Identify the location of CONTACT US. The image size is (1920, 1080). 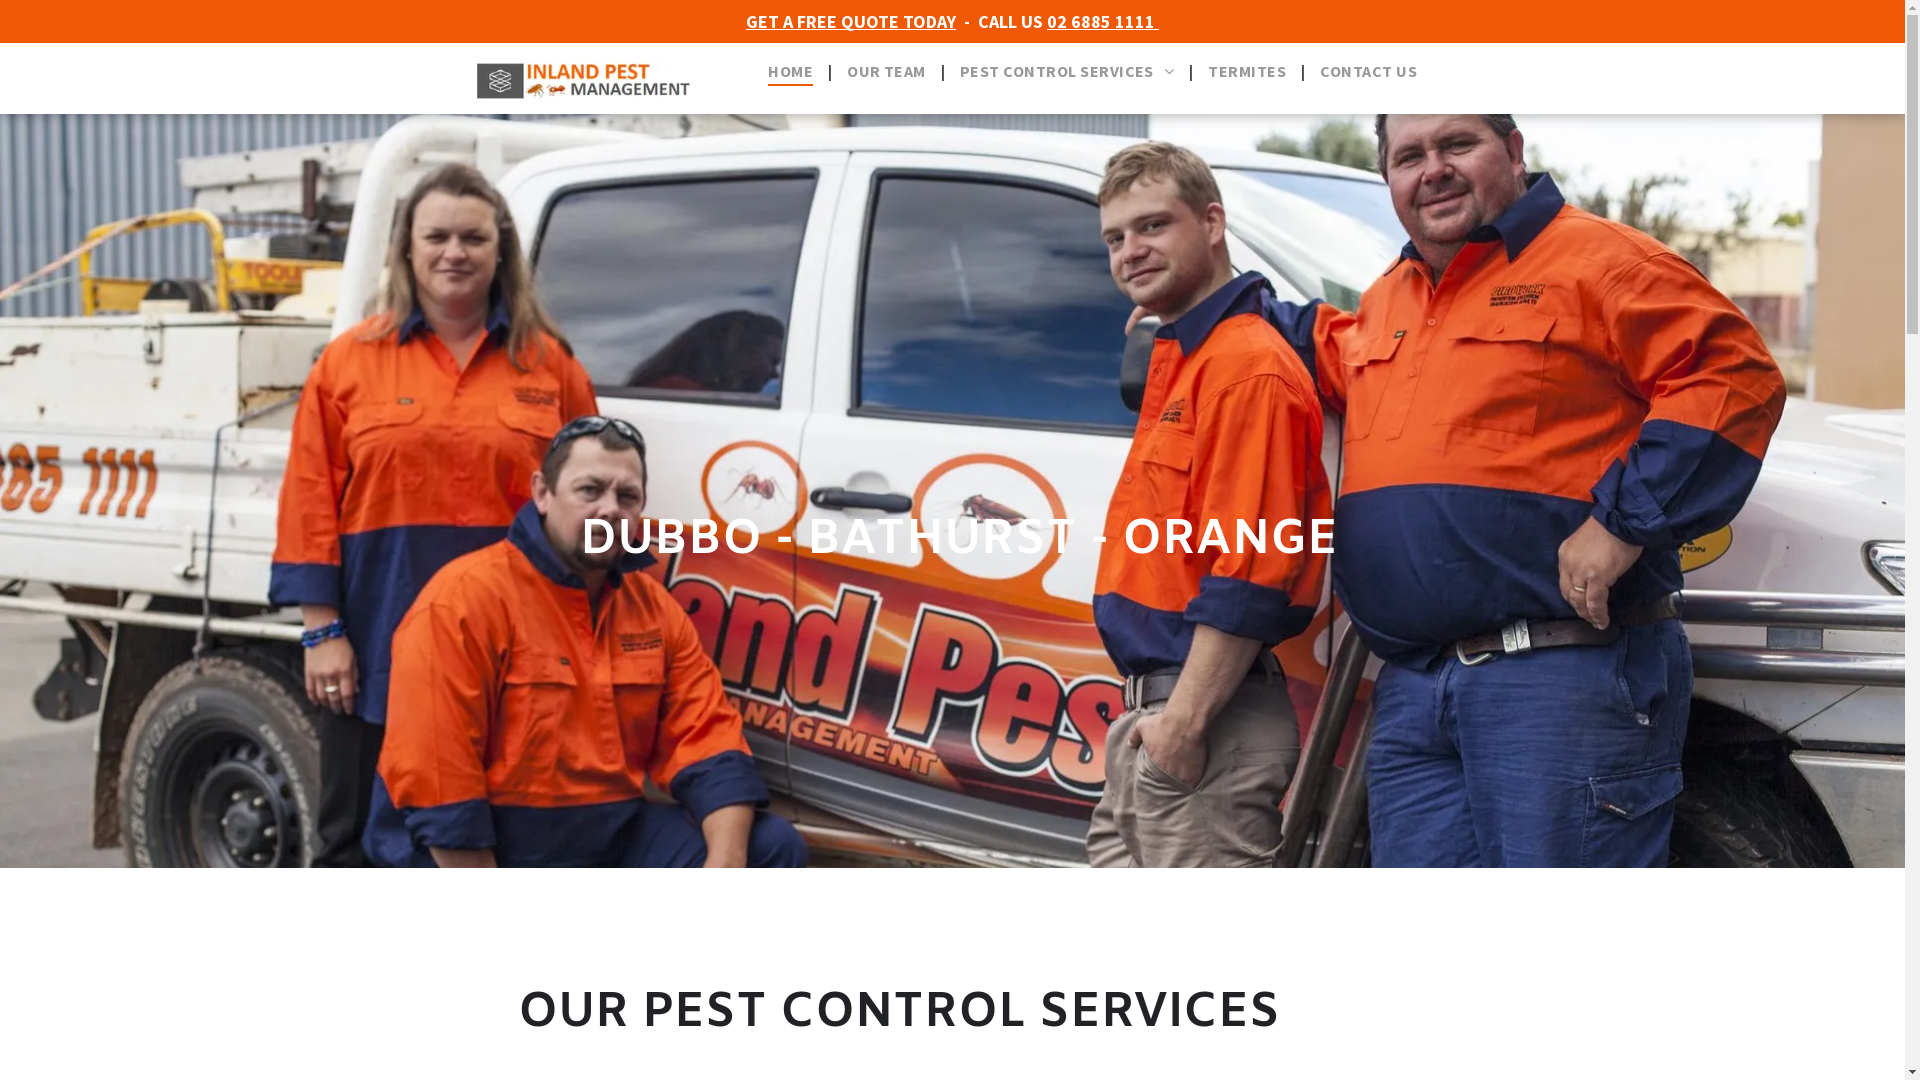
(1368, 71).